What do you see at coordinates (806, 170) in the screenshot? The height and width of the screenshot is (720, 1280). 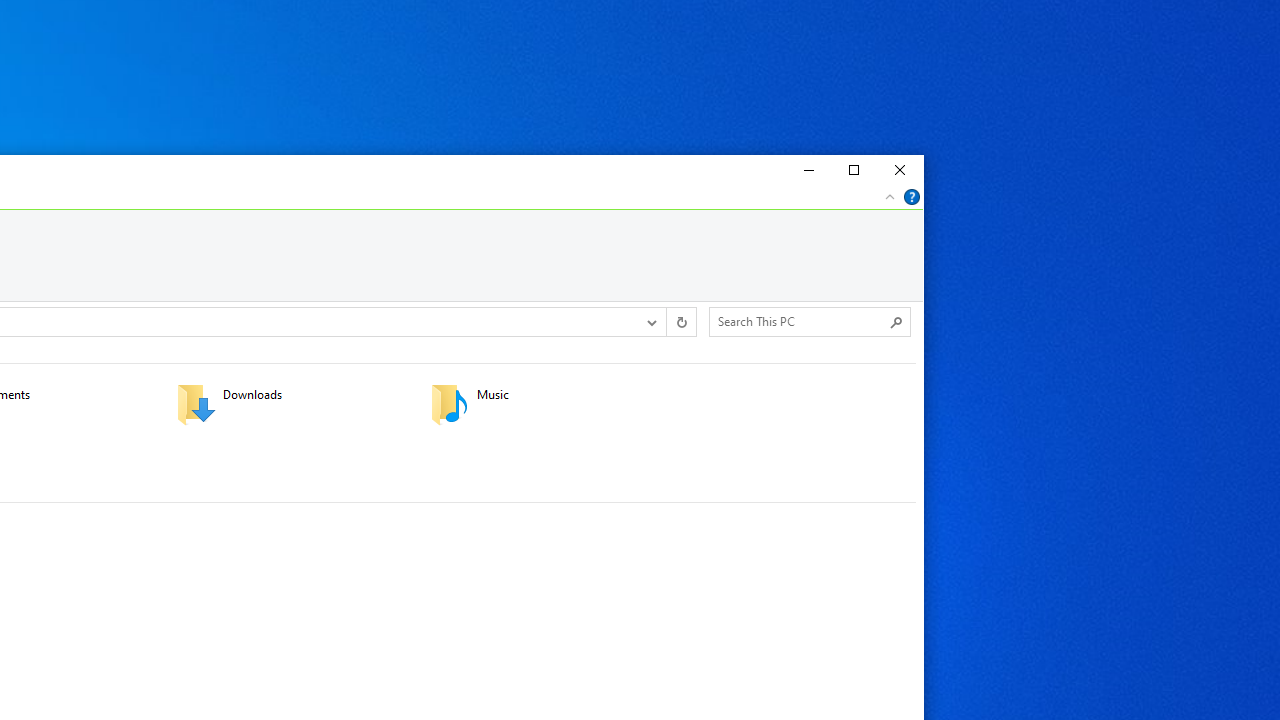 I see `Minimize` at bounding box center [806, 170].